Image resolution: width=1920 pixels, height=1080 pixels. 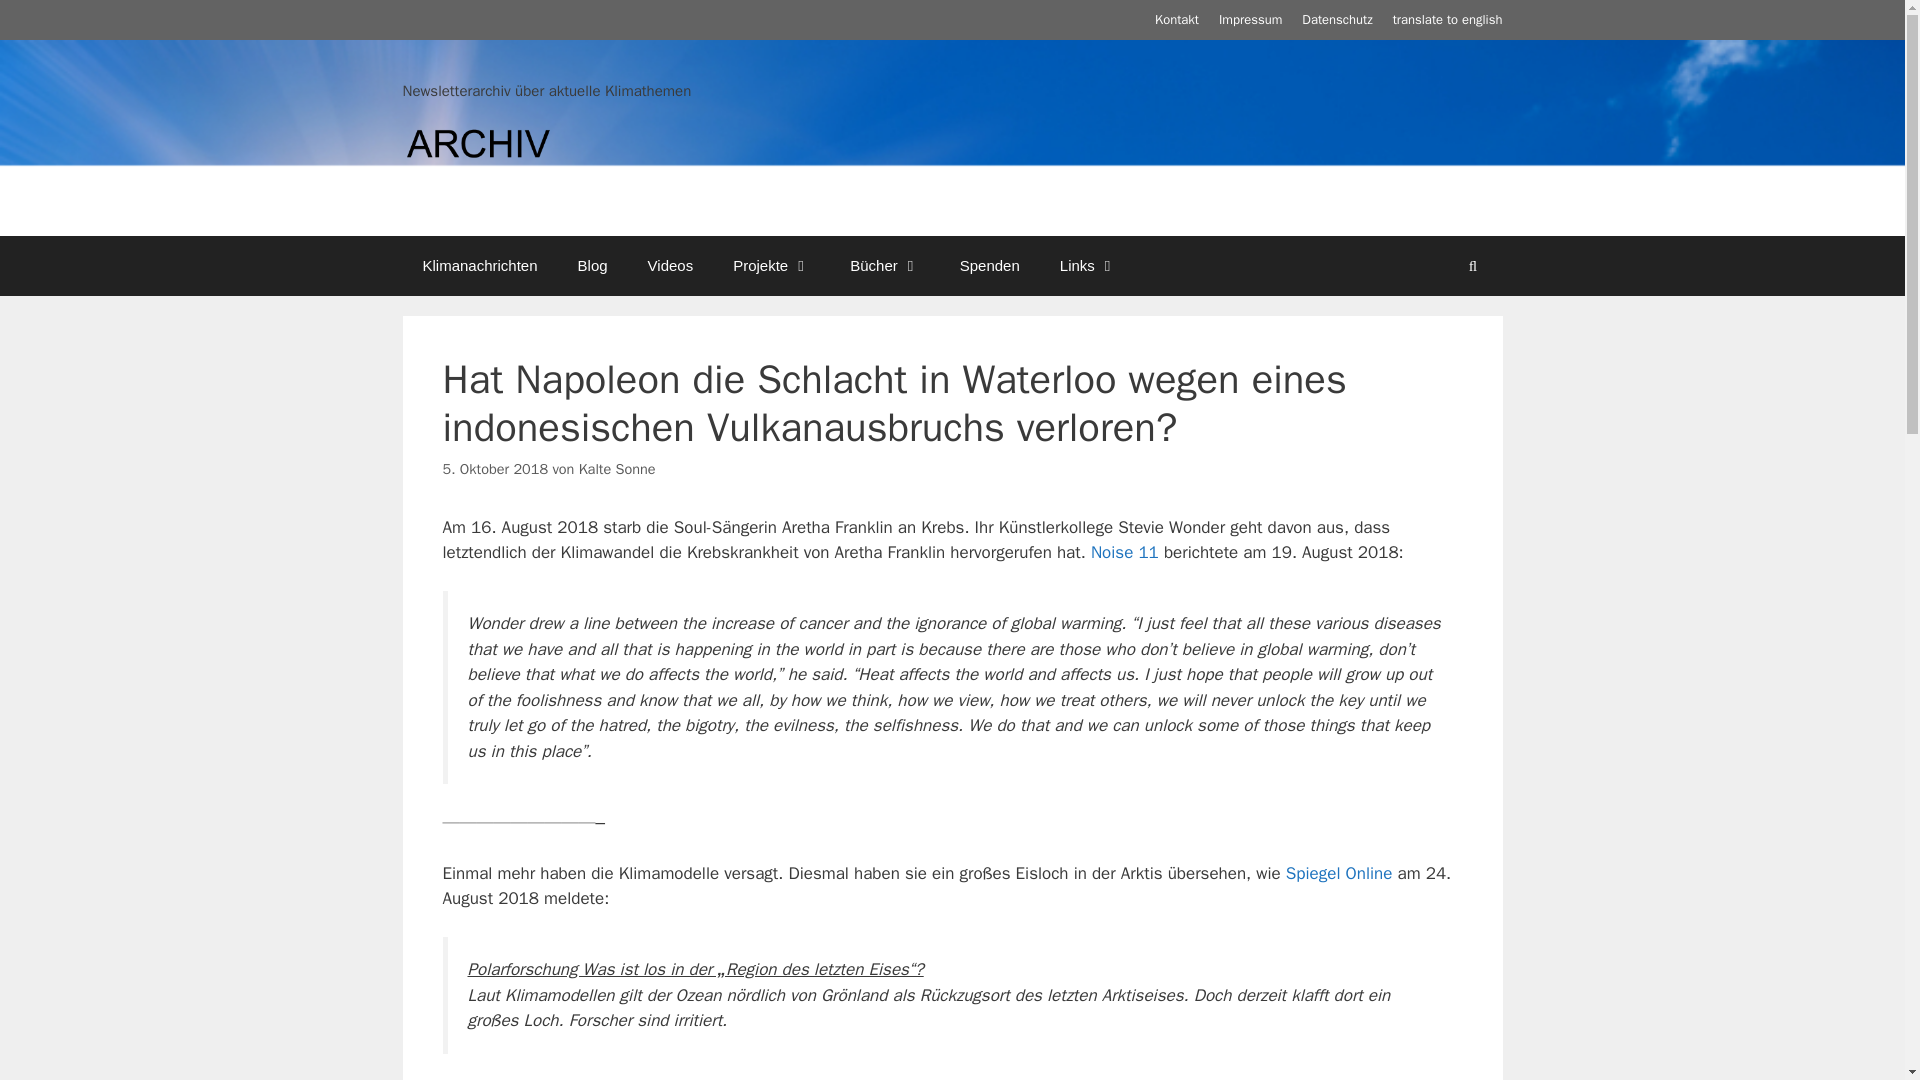 I want to click on Videos, so click(x=670, y=266).